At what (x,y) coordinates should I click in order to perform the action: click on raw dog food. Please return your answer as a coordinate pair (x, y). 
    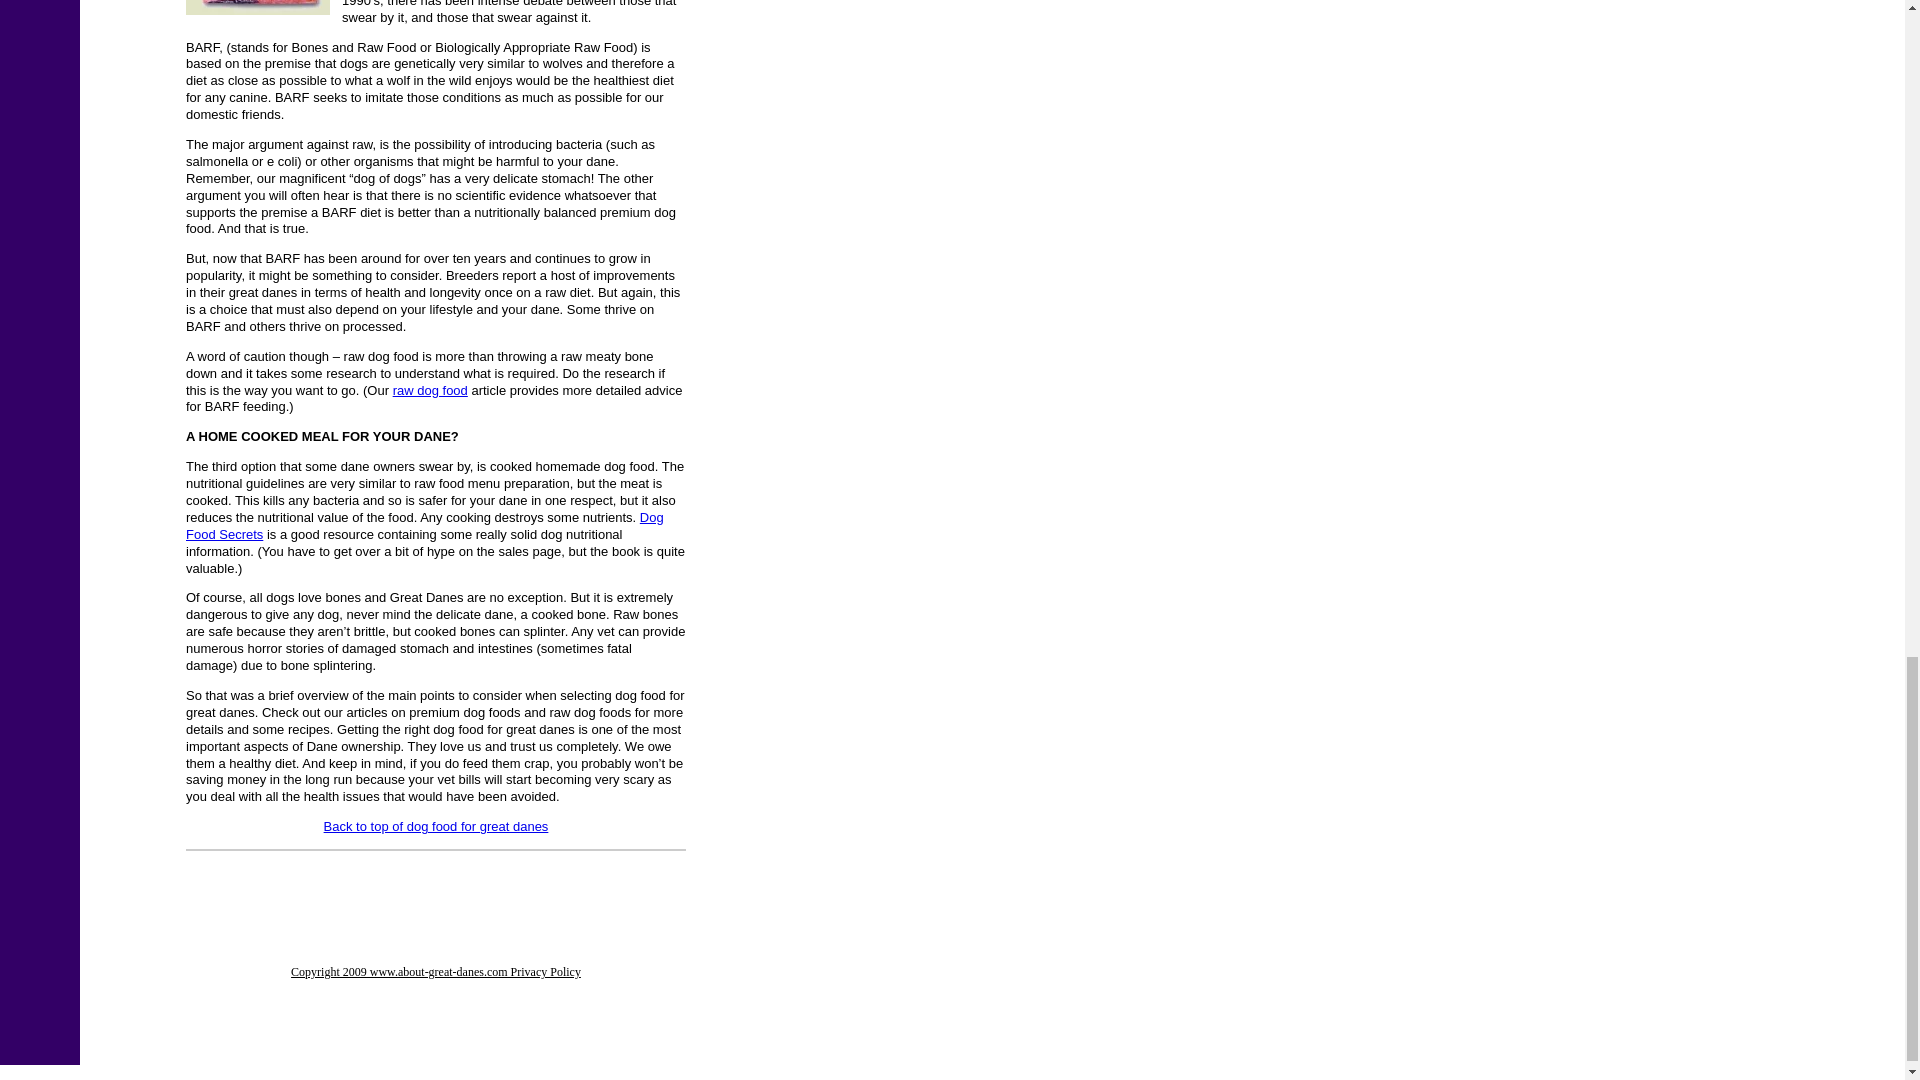
    Looking at the image, I should click on (430, 390).